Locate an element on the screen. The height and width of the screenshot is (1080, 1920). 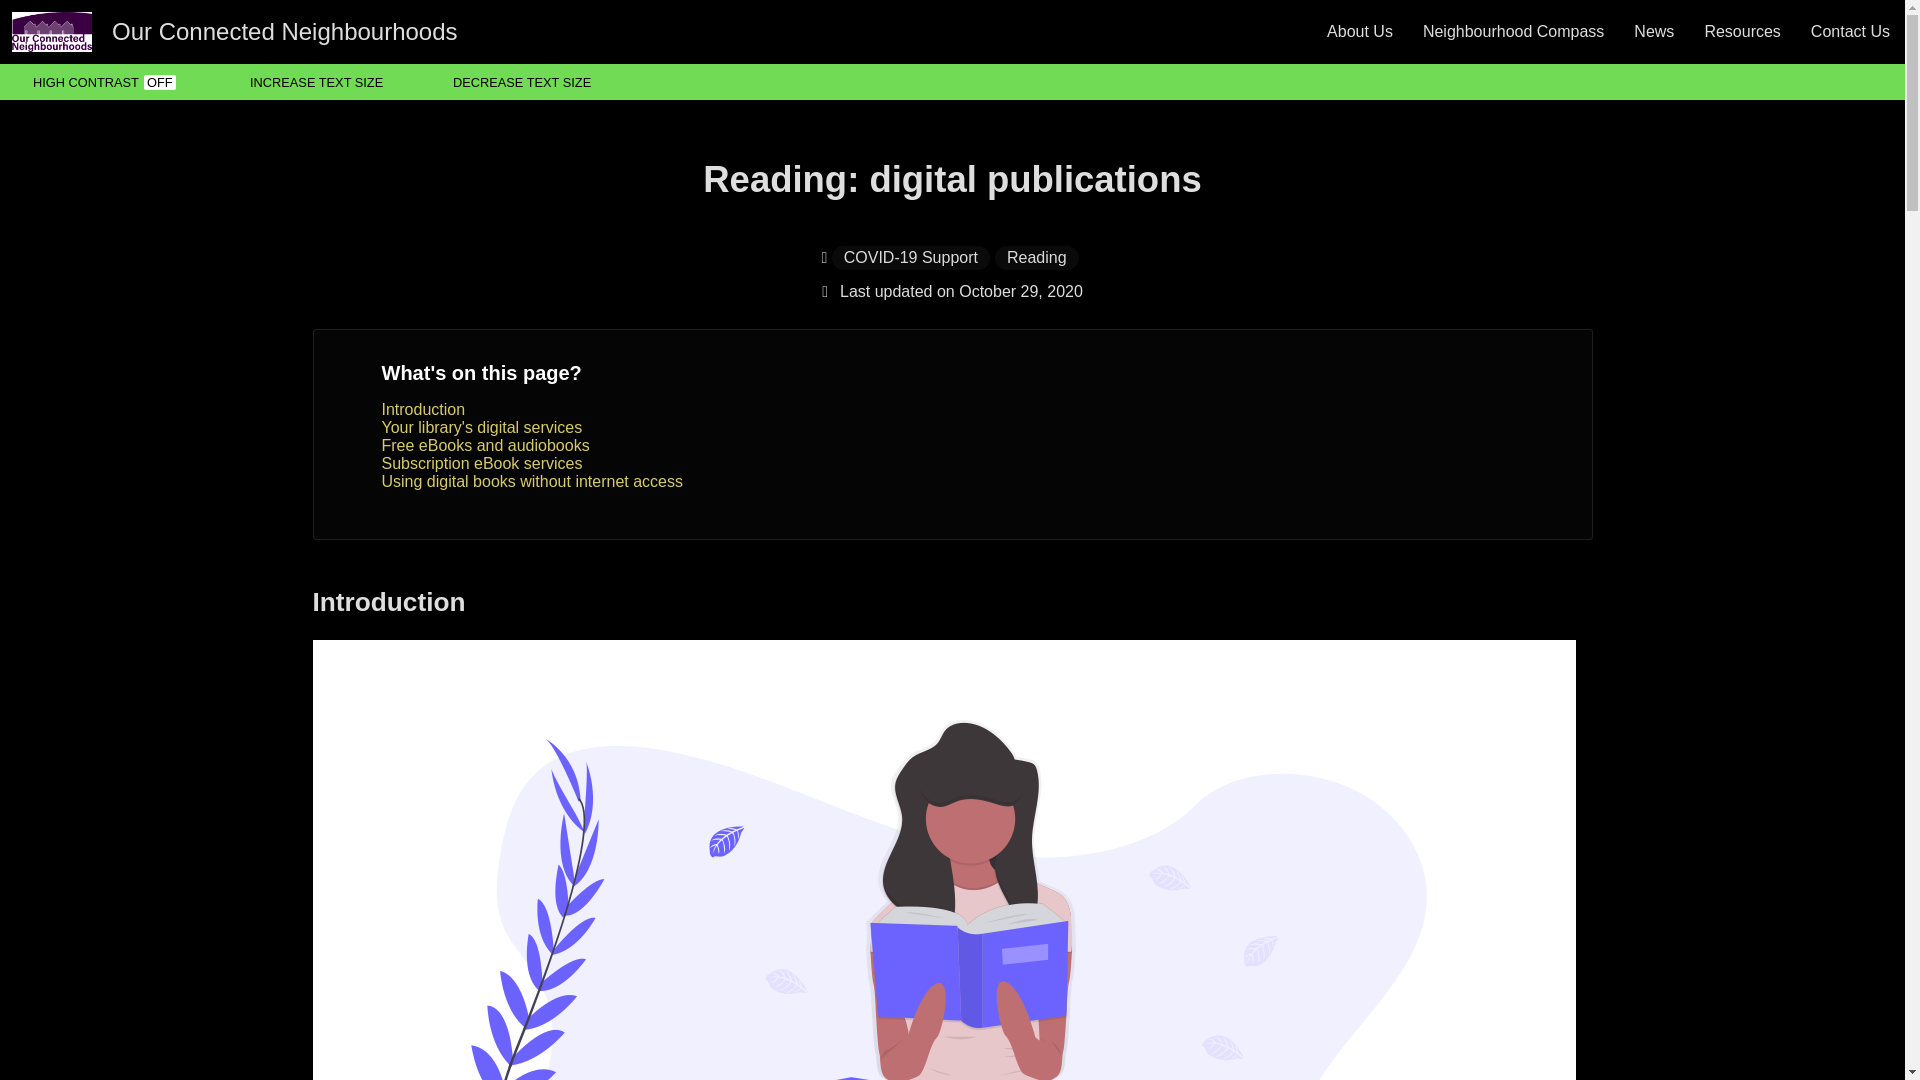
Our Connected Neighbourhoods is located at coordinates (229, 32).